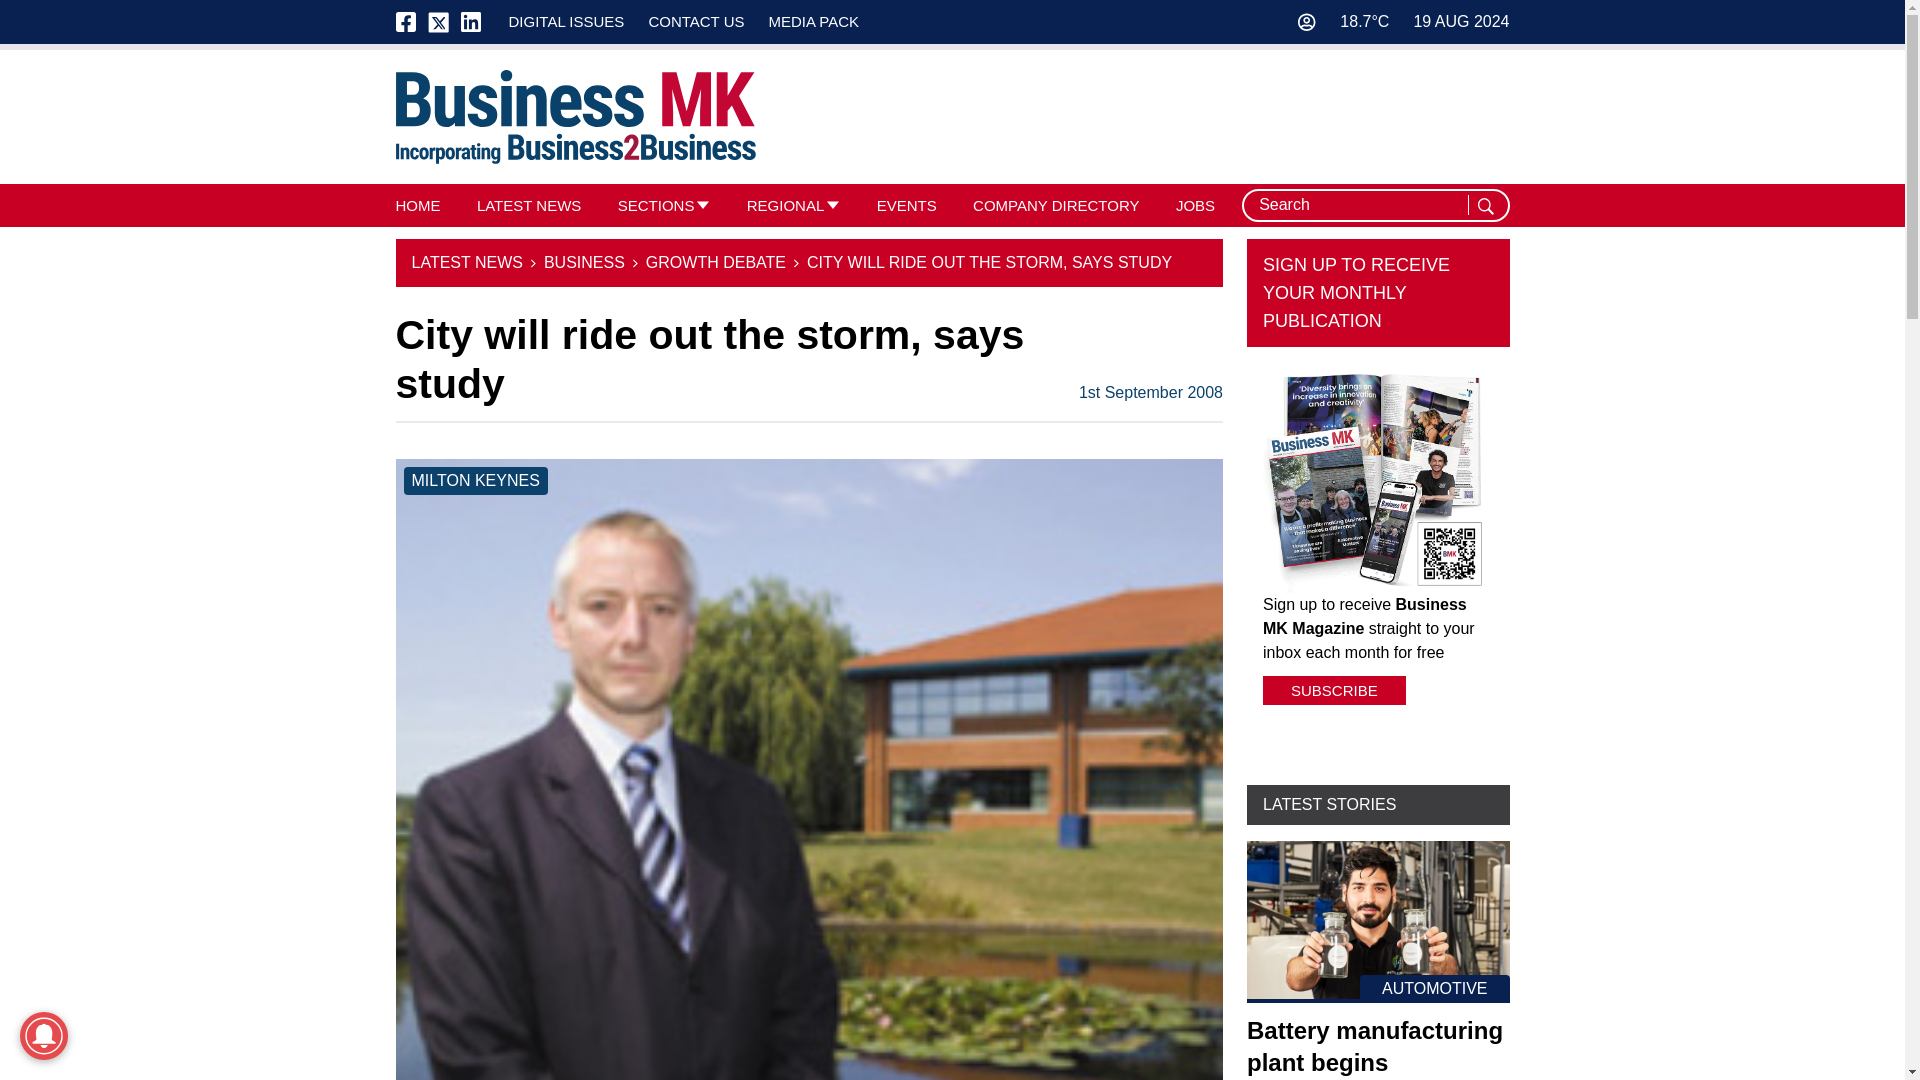 The width and height of the screenshot is (1920, 1080). Describe the element at coordinates (470, 22) in the screenshot. I see `Business mk on LinkedIn` at that location.